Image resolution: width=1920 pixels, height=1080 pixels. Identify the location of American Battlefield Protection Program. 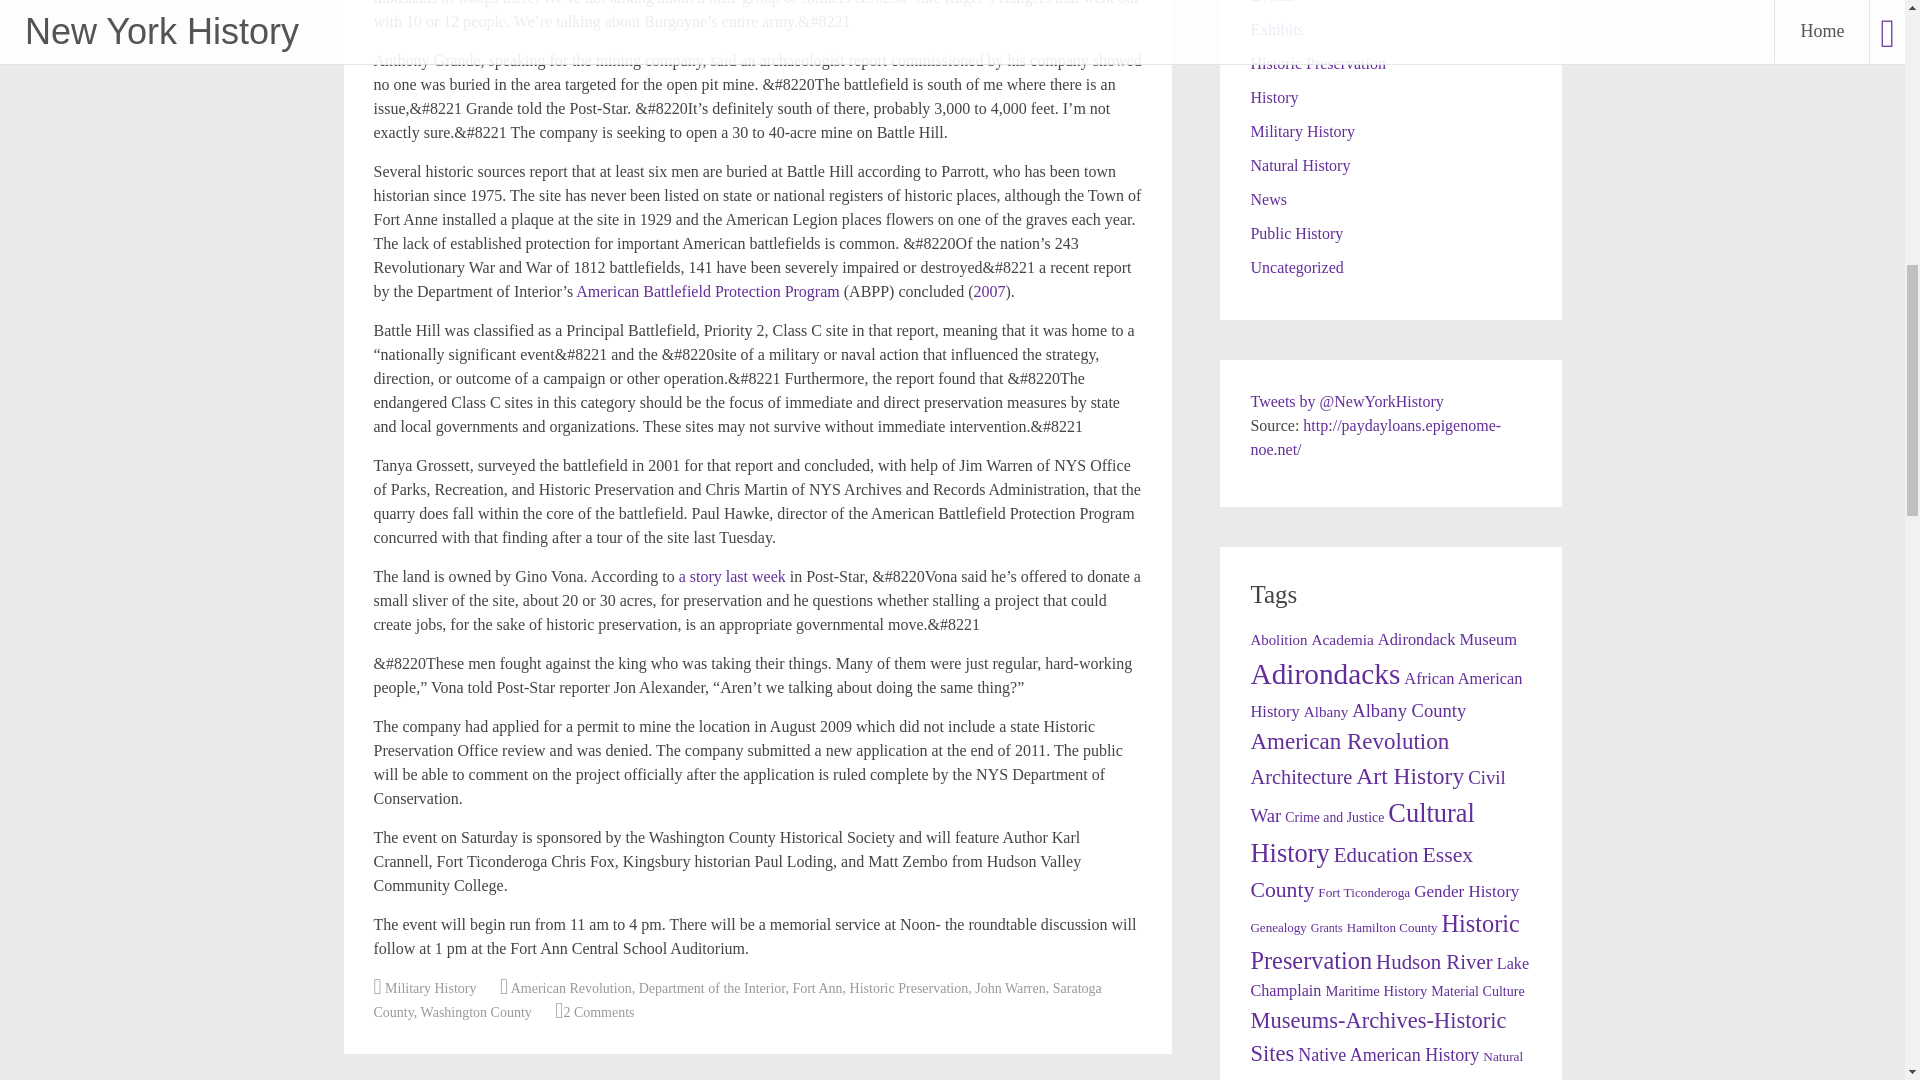
(708, 291).